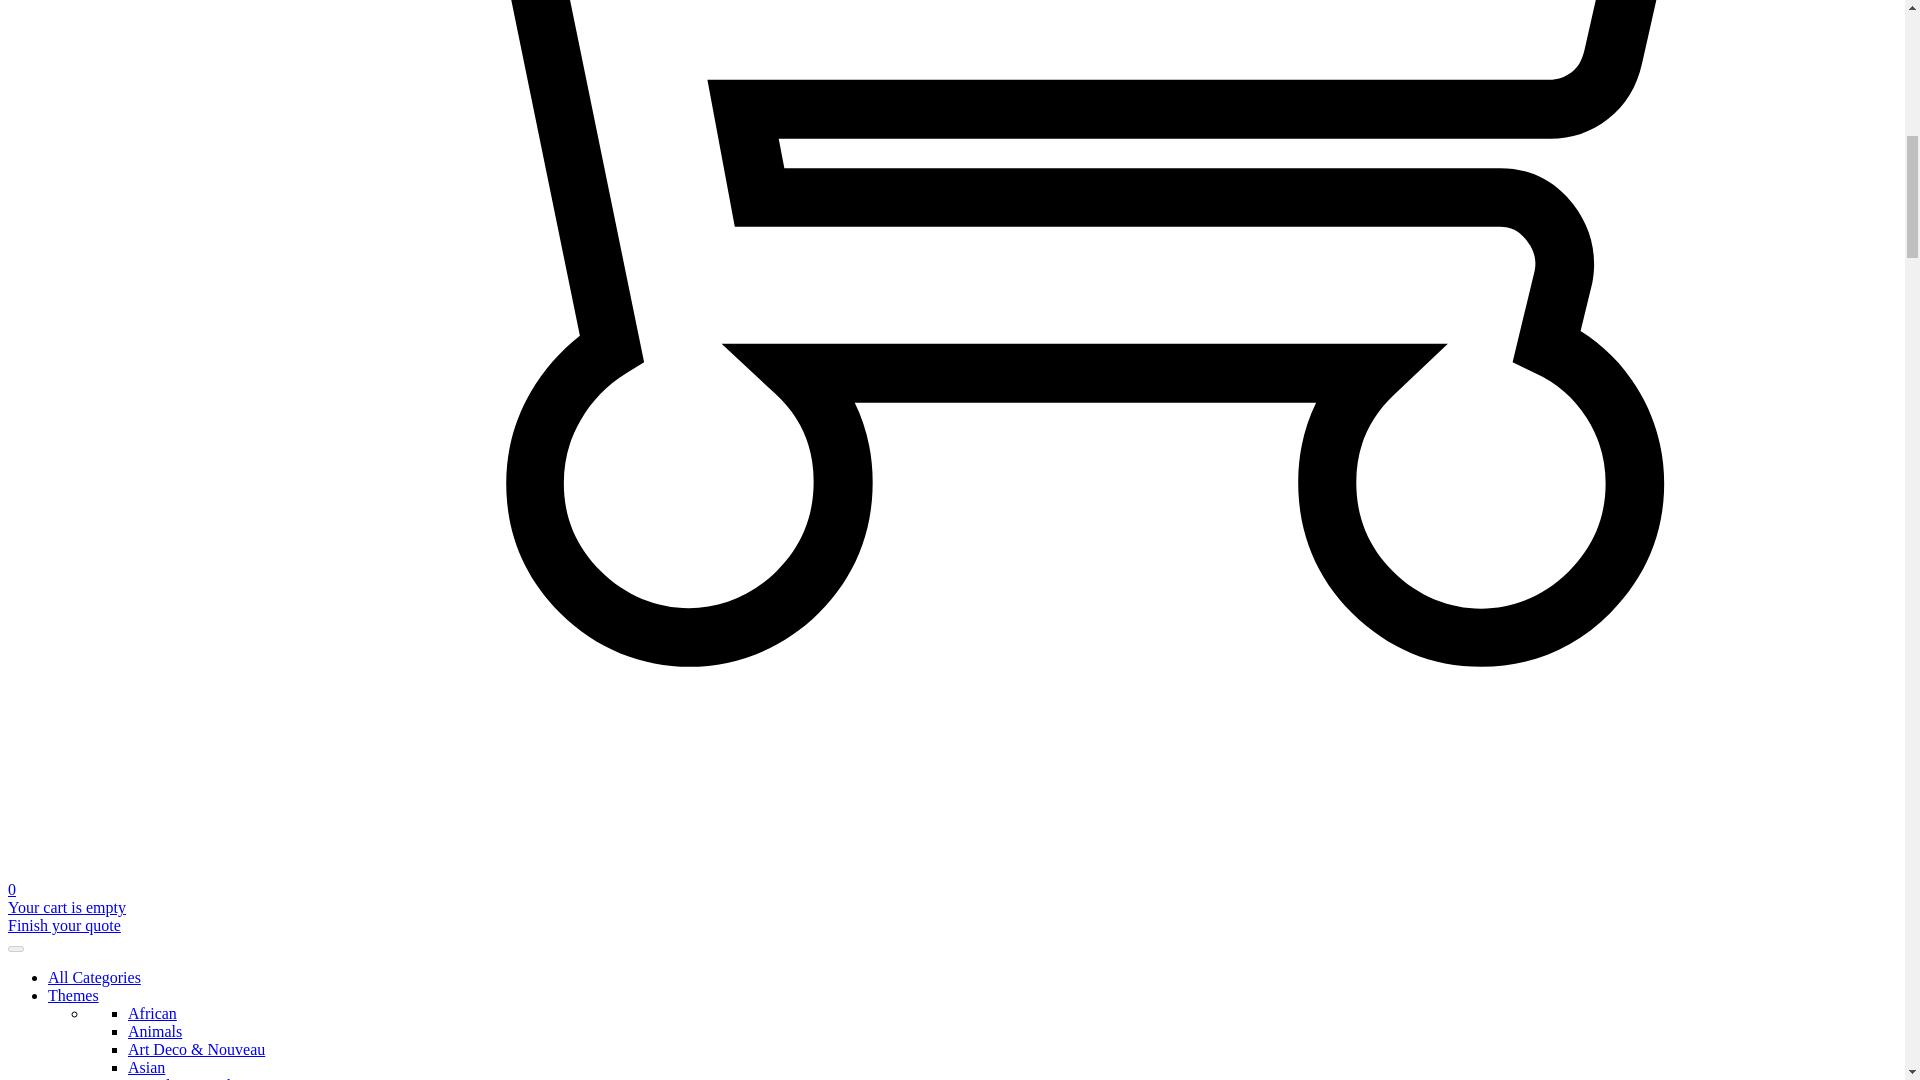 The width and height of the screenshot is (1920, 1080). What do you see at coordinates (64, 925) in the screenshot?
I see `Finish your quote` at bounding box center [64, 925].